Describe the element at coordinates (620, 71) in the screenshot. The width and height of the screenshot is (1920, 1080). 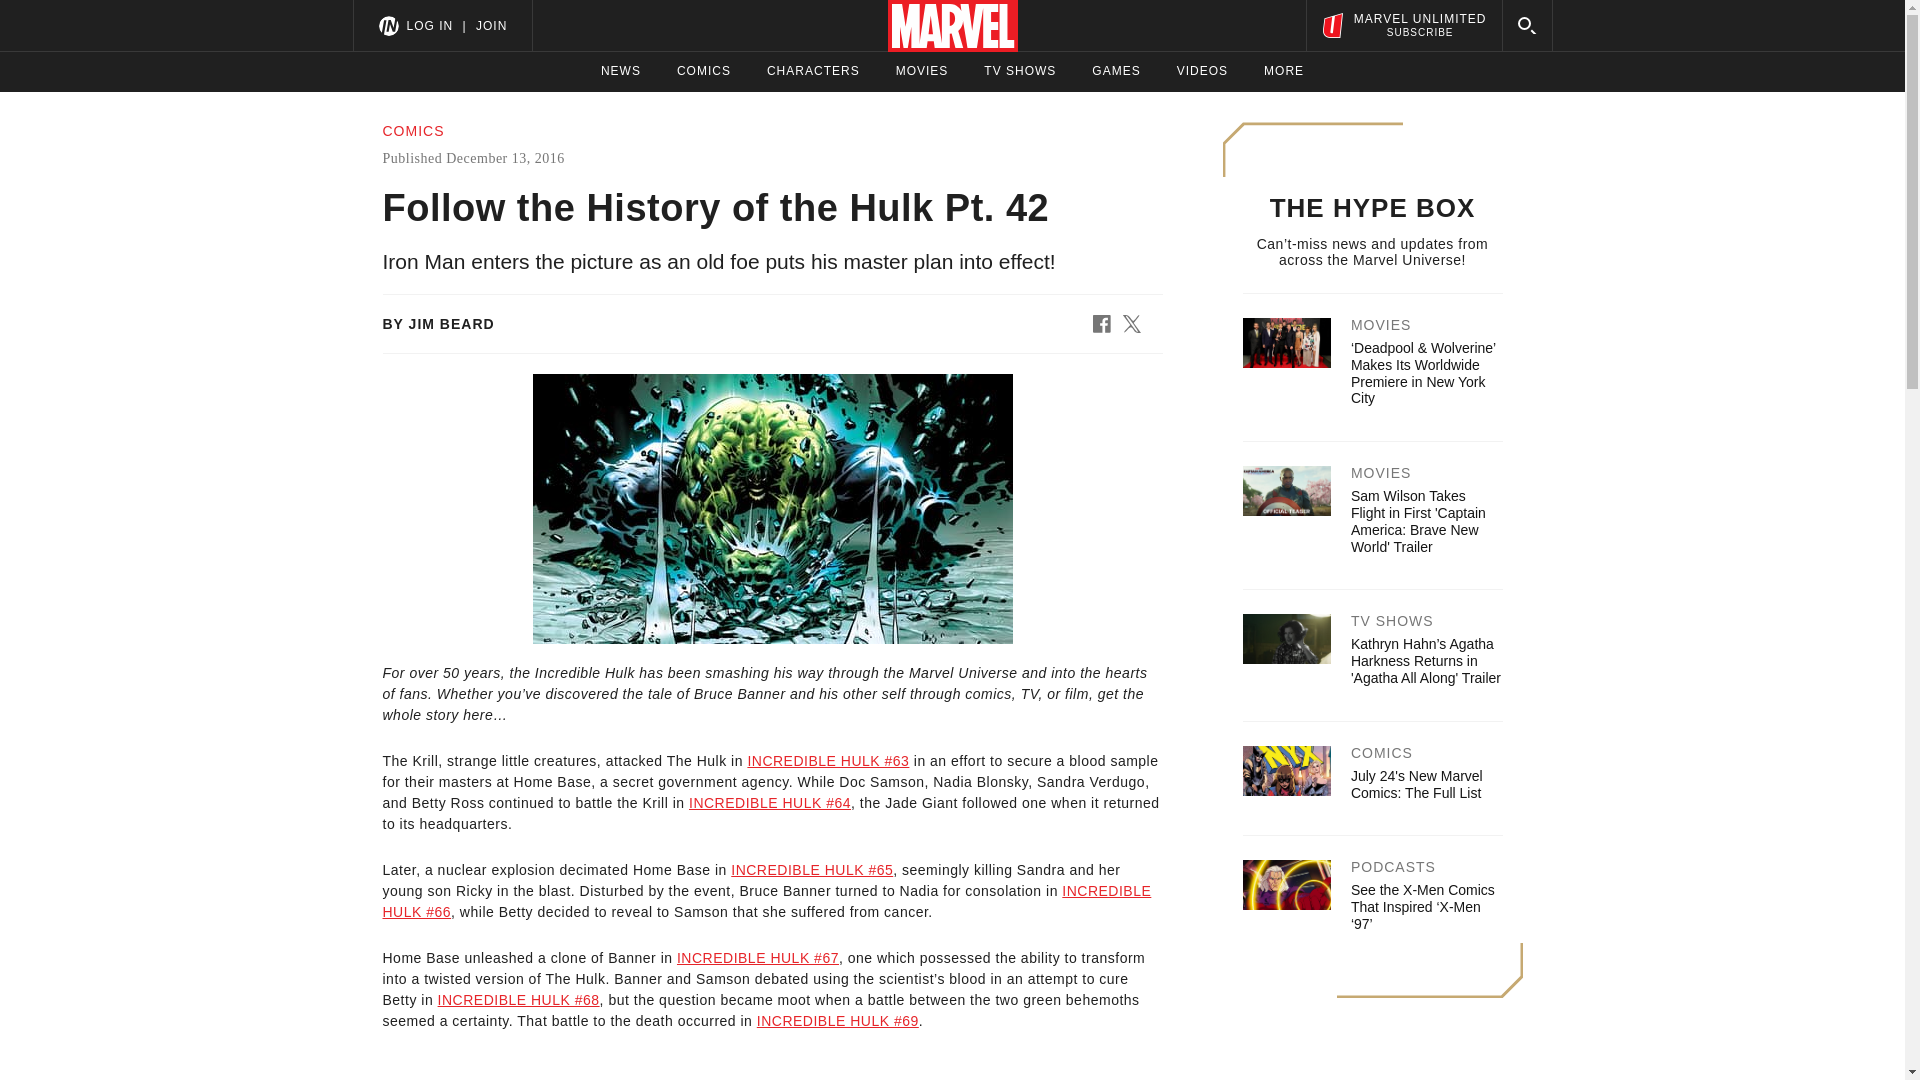
I see `NEWS` at that location.